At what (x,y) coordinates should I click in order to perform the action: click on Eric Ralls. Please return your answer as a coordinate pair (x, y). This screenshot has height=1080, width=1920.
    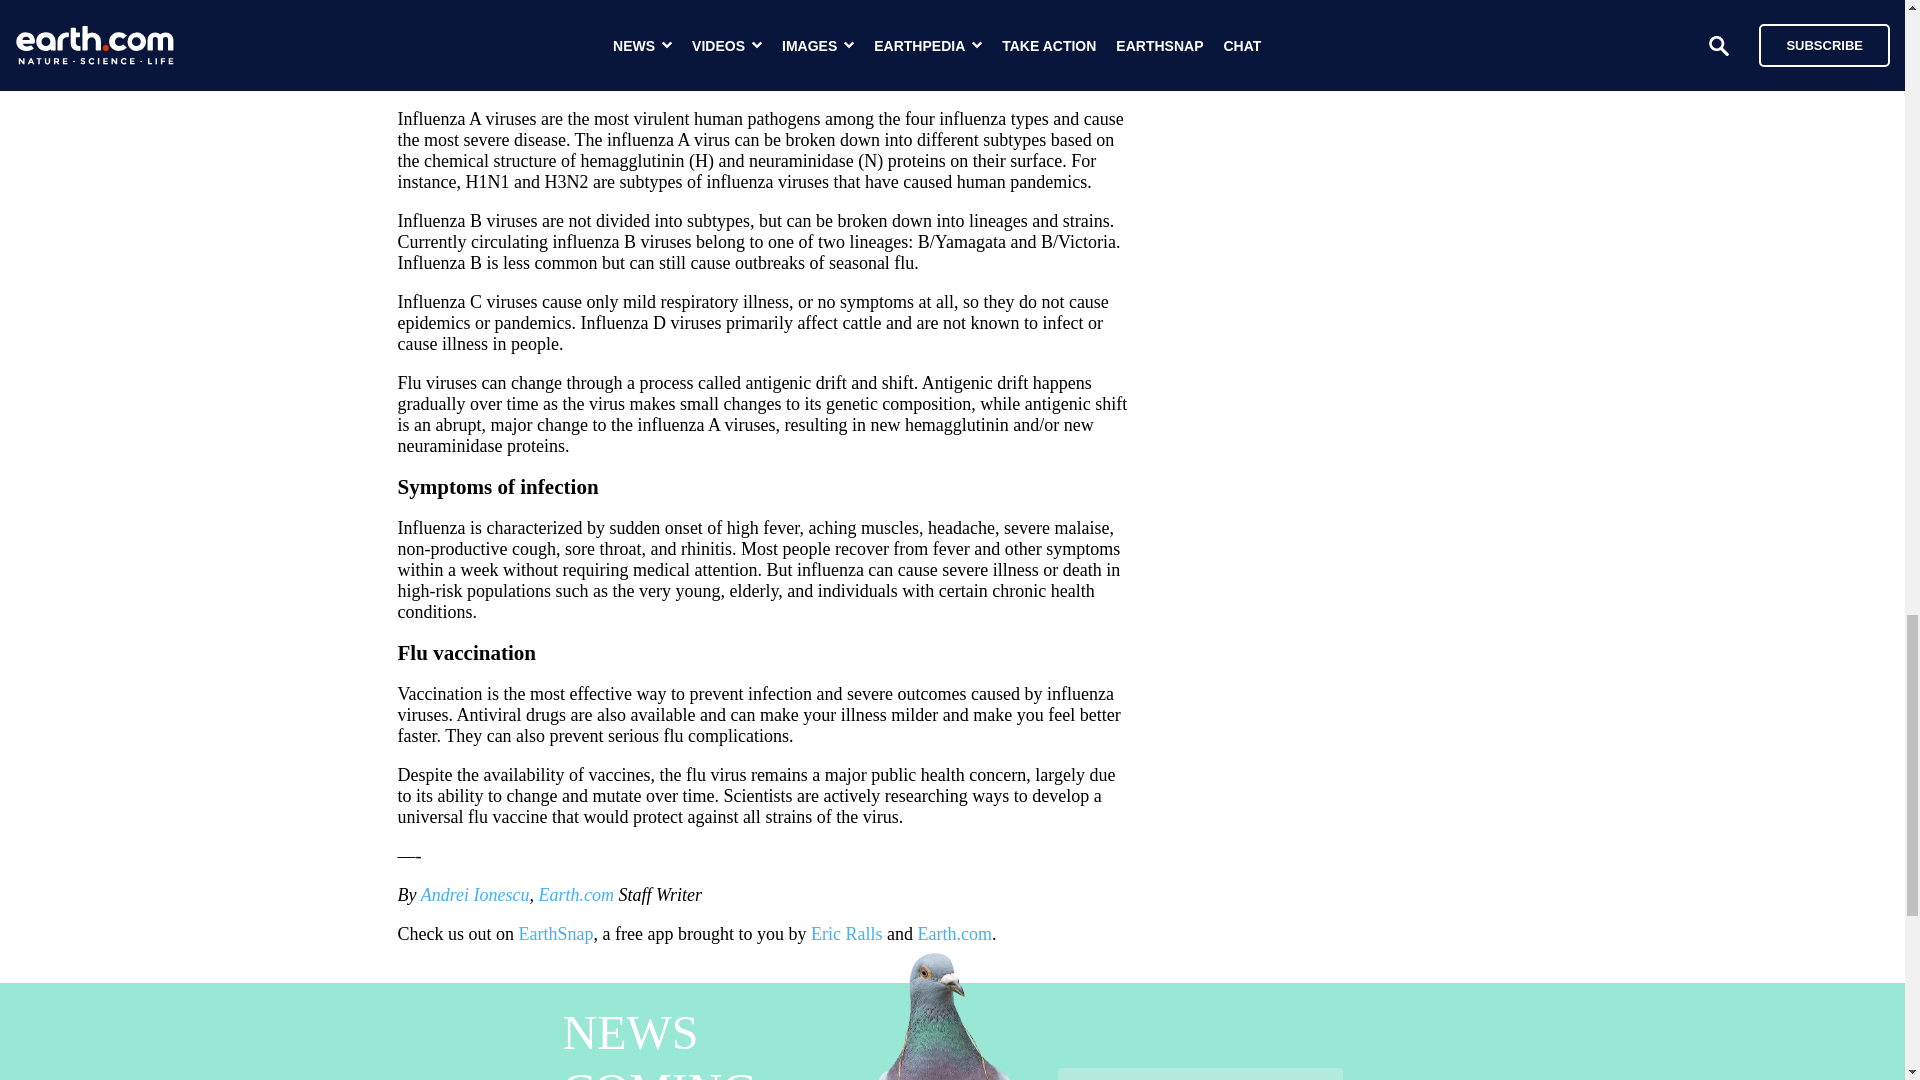
    Looking at the image, I should click on (846, 934).